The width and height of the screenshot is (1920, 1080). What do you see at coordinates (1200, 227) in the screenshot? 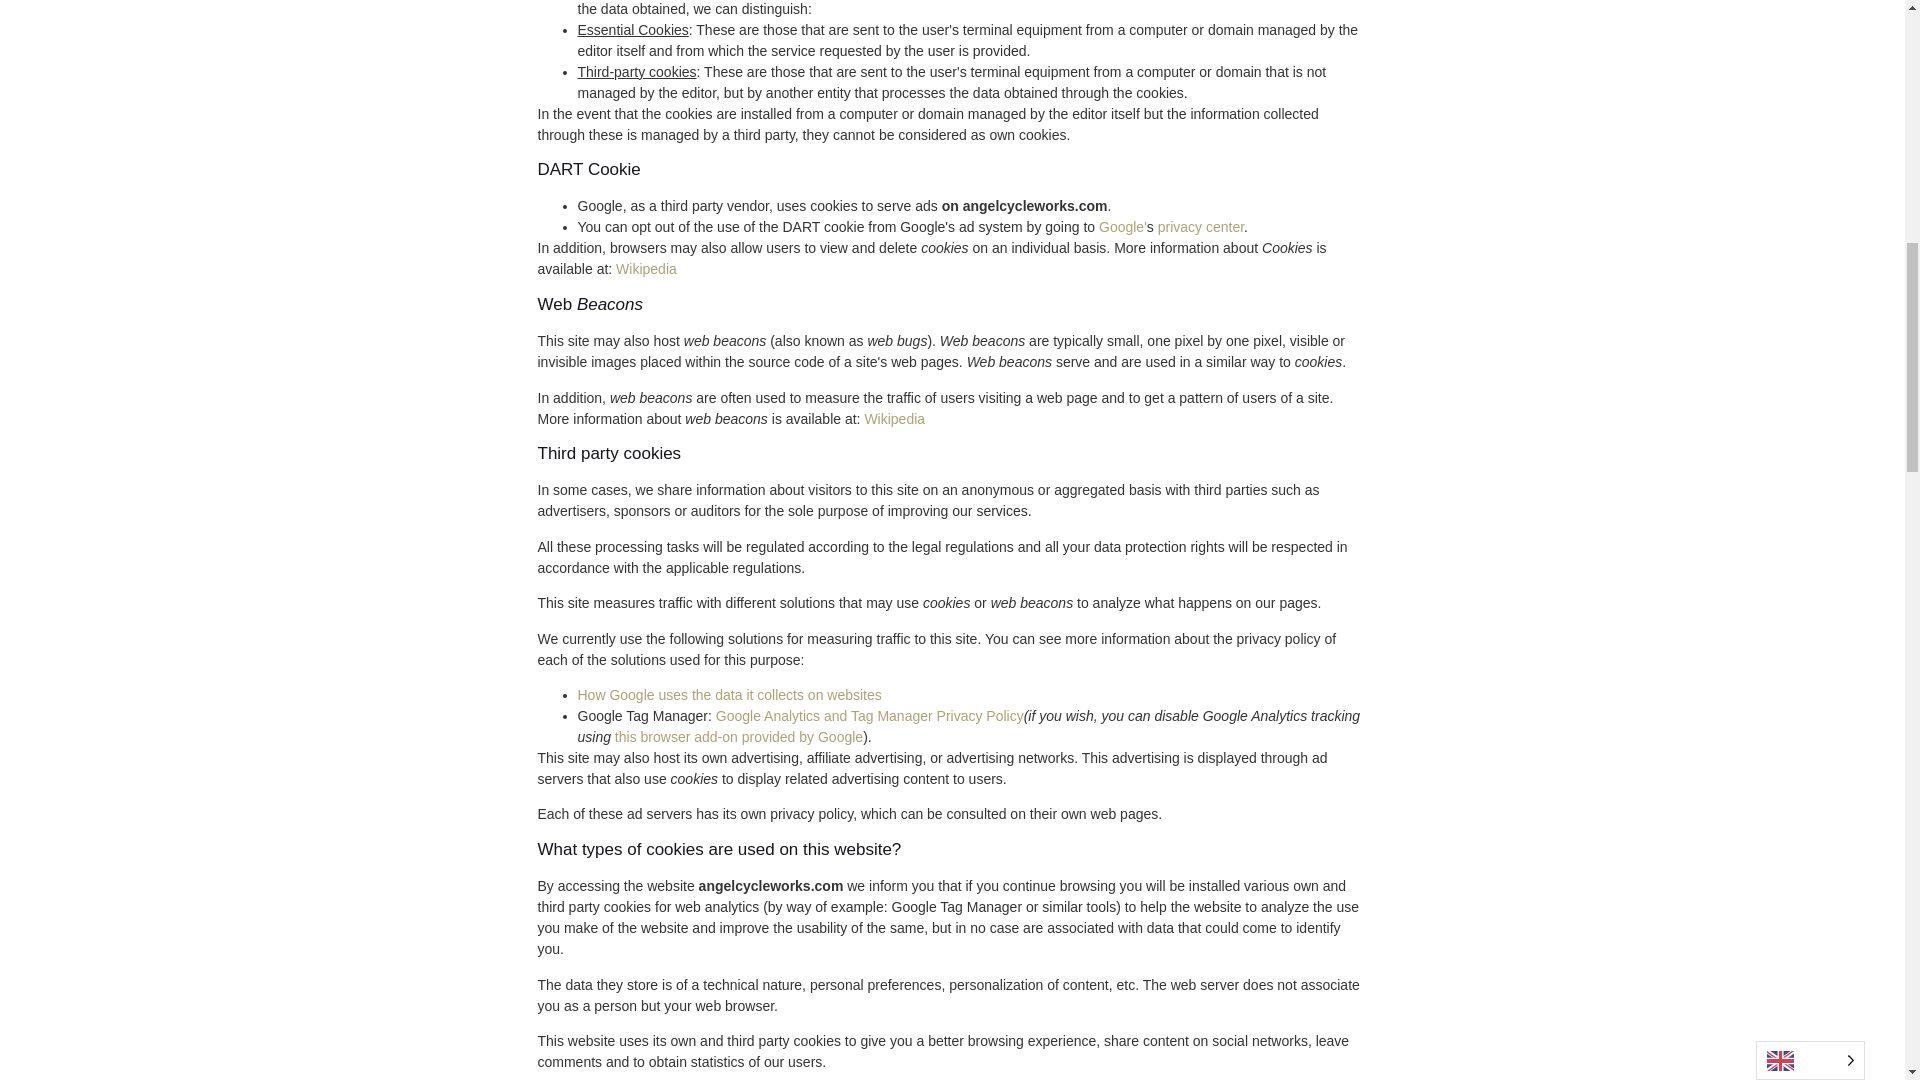
I see `privacy center` at bounding box center [1200, 227].